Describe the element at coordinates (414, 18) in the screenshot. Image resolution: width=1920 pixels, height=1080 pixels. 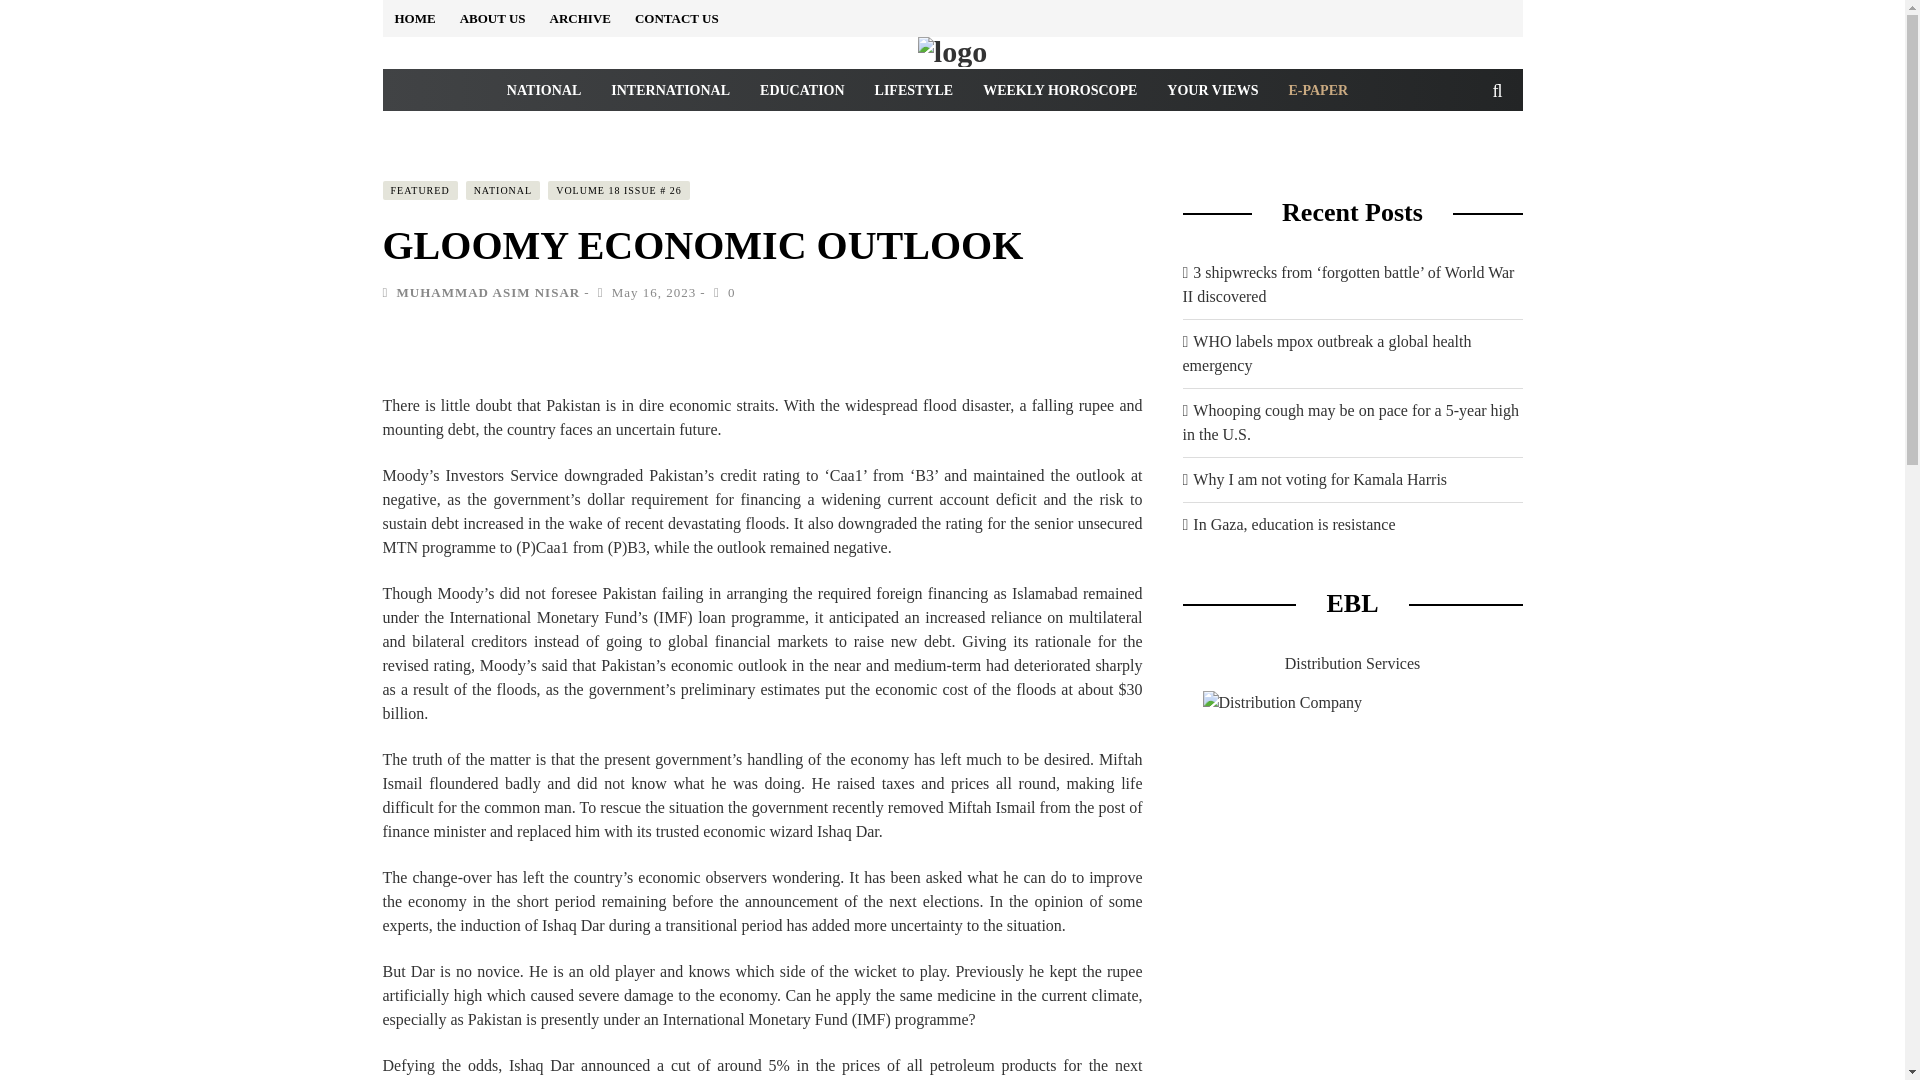
I see `HOME` at that location.